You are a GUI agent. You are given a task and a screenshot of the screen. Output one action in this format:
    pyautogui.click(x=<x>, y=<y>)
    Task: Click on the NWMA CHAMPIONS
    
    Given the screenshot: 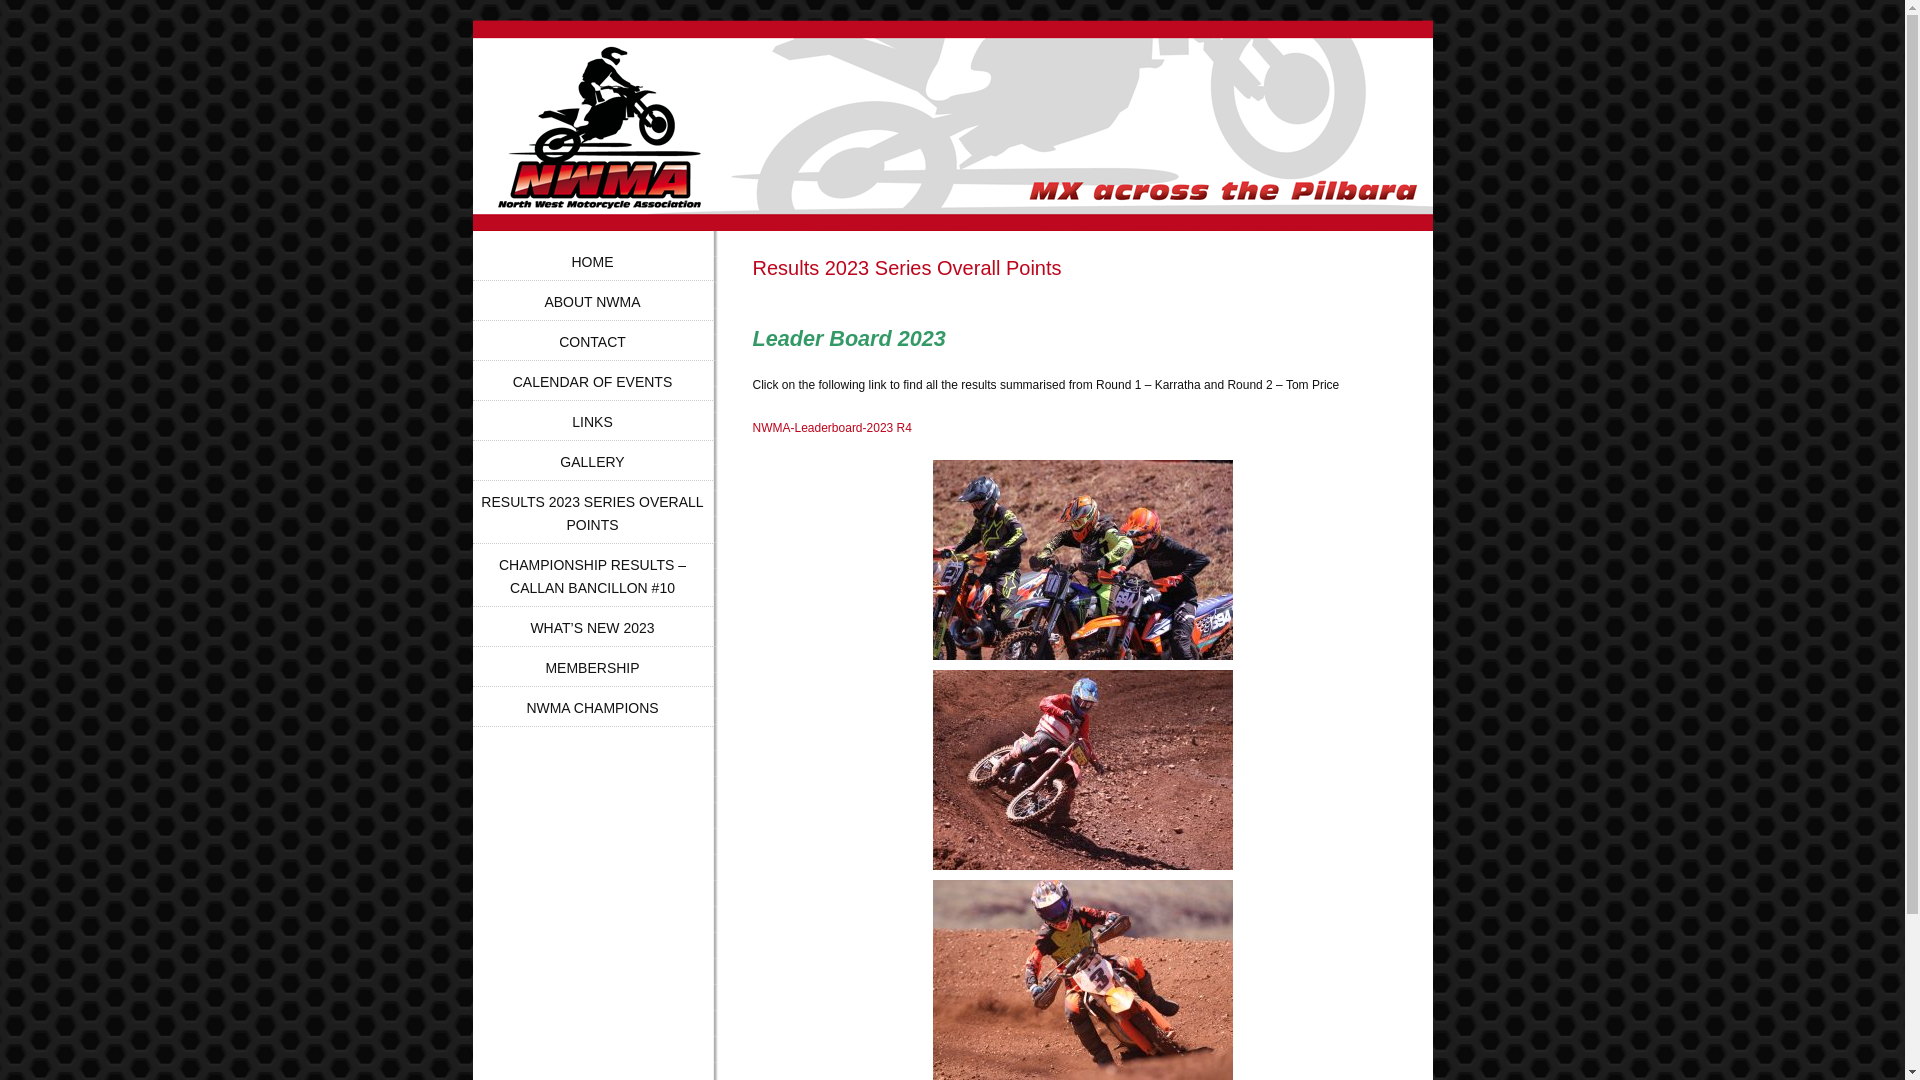 What is the action you would take?
    pyautogui.click(x=592, y=708)
    